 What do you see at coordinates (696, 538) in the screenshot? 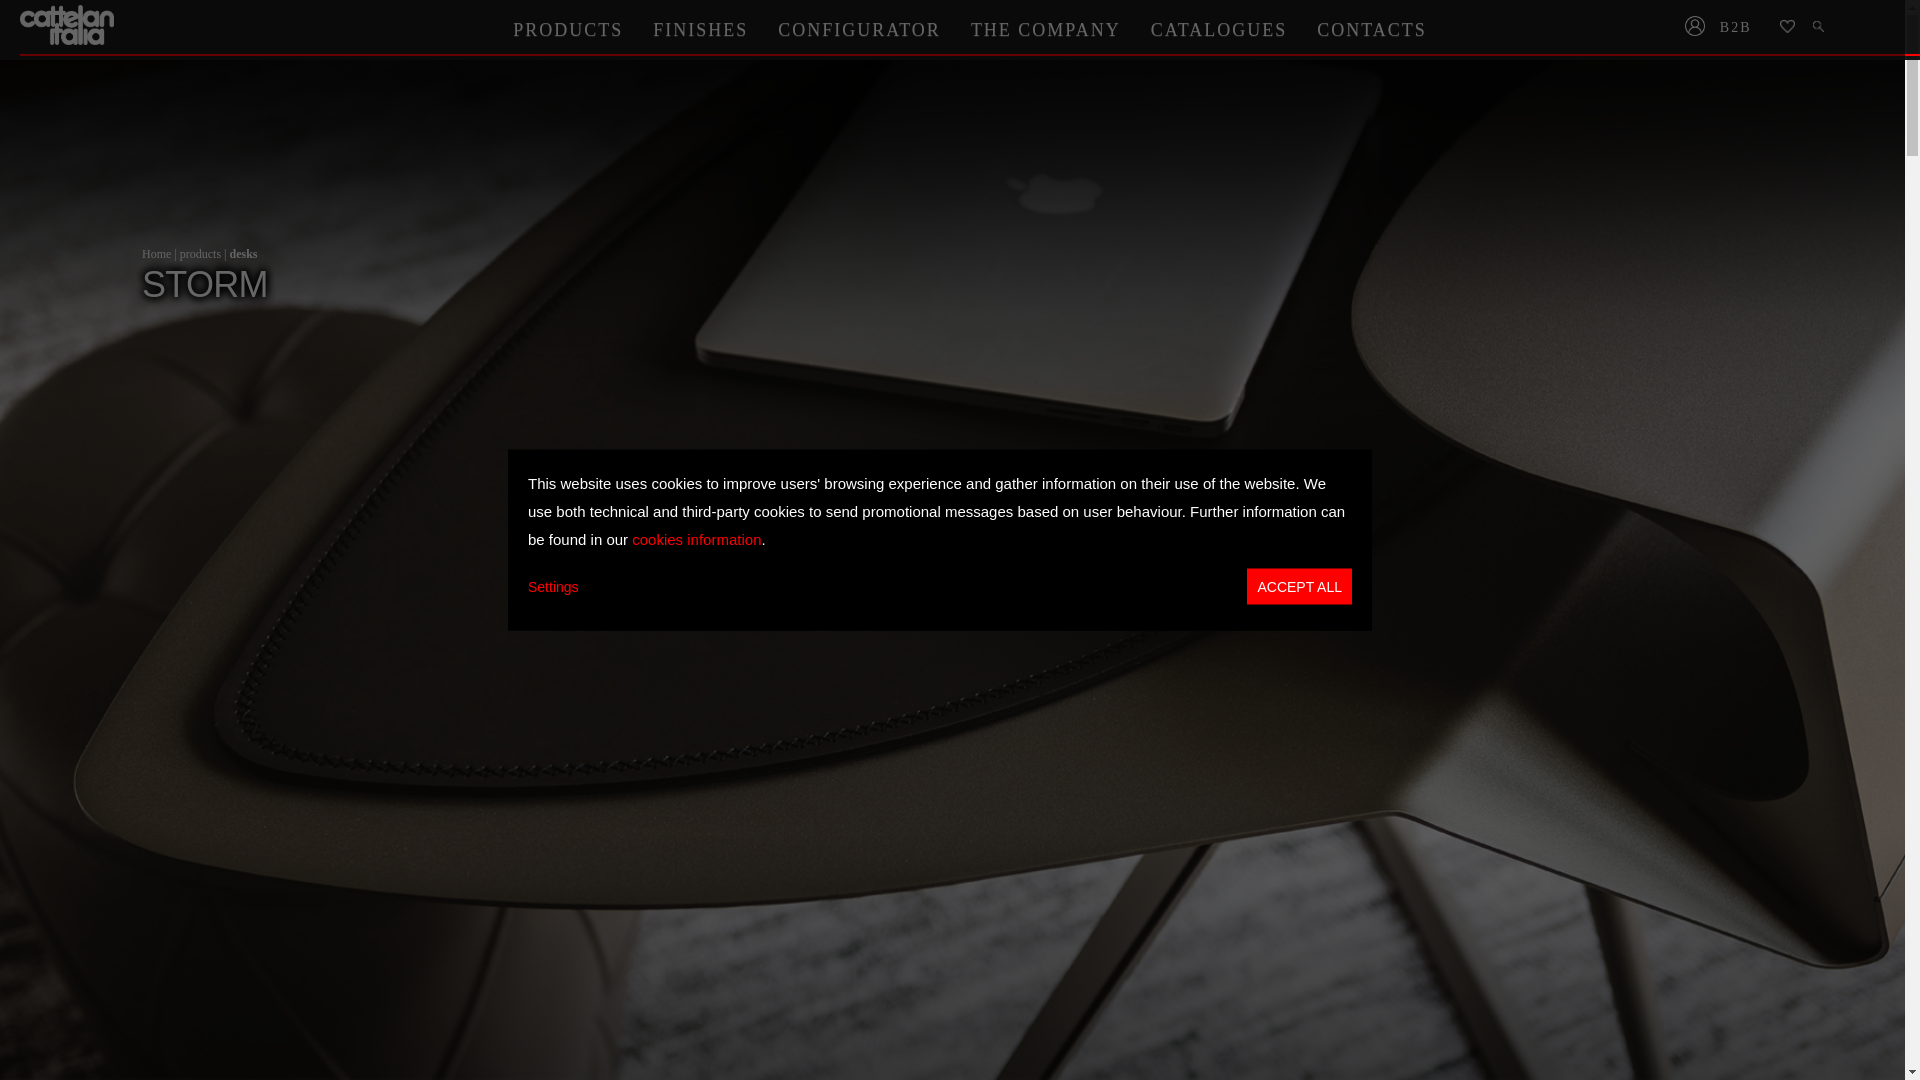
I see `cookies information` at bounding box center [696, 538].